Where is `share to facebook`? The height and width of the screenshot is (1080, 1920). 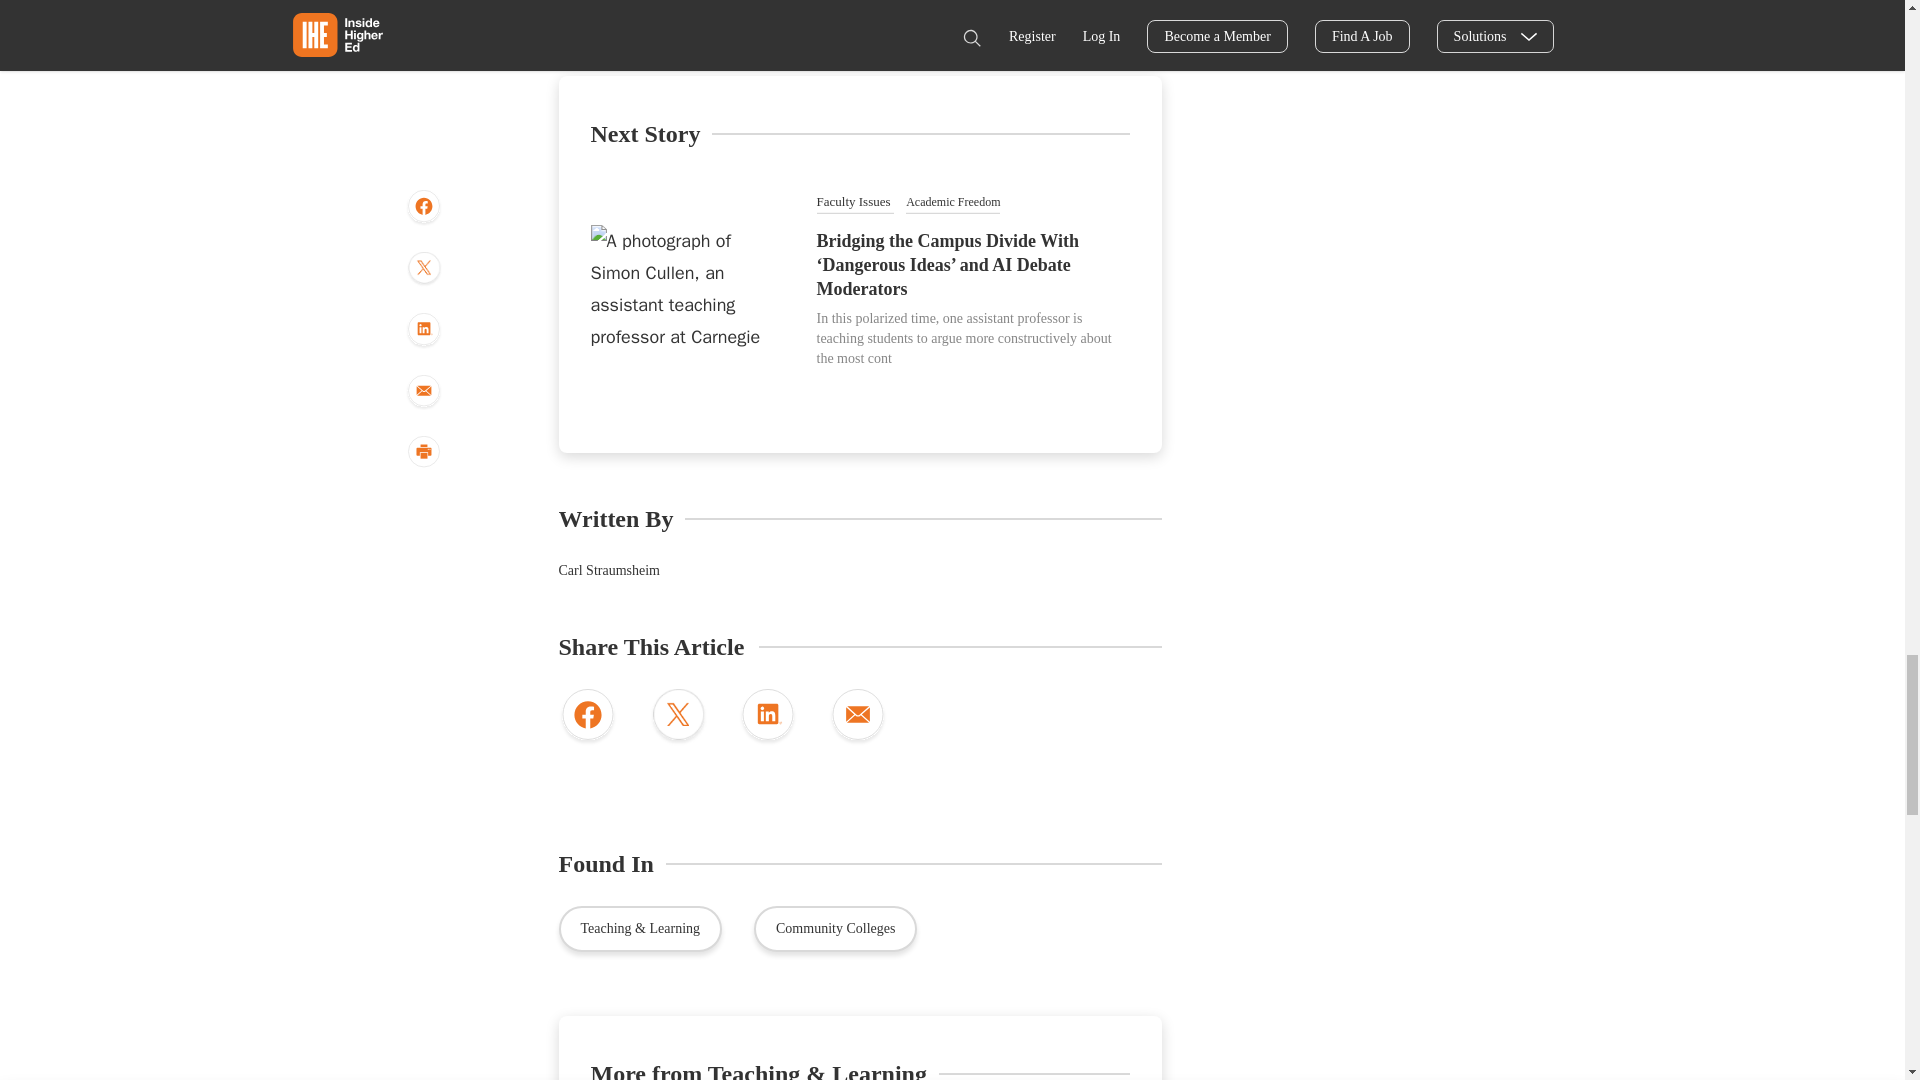
share to facebook is located at coordinates (587, 718).